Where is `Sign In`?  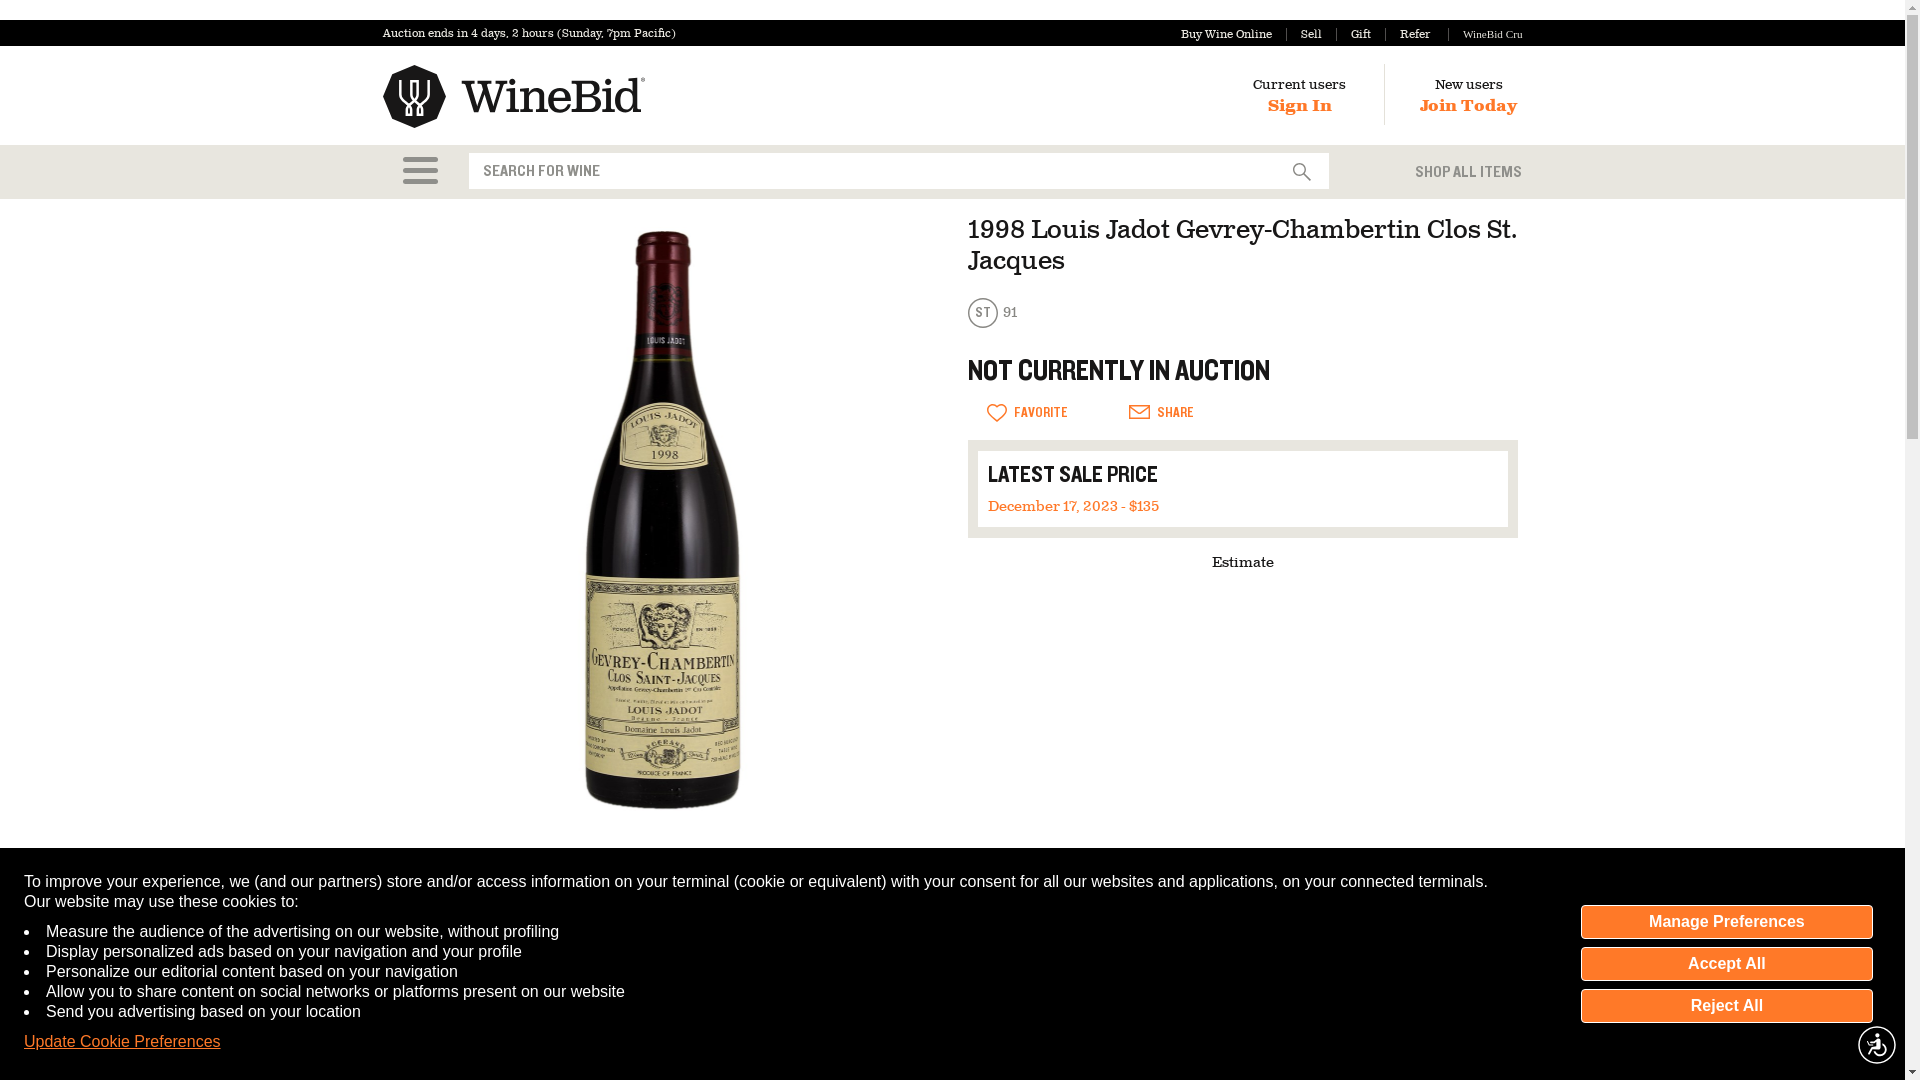
Sign In is located at coordinates (1300, 106).